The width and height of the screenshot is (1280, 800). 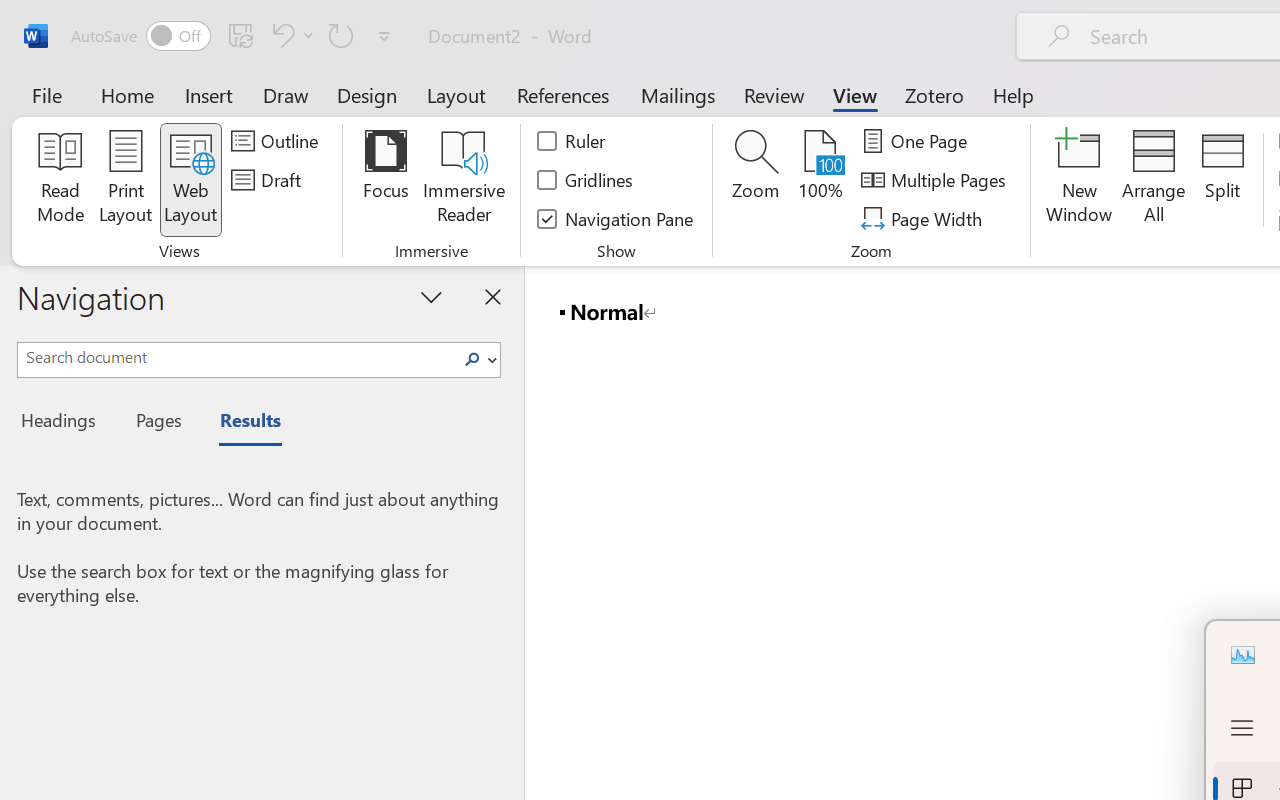 What do you see at coordinates (280, 35) in the screenshot?
I see `Undo <ApplyStyleToDoc>b__0` at bounding box center [280, 35].